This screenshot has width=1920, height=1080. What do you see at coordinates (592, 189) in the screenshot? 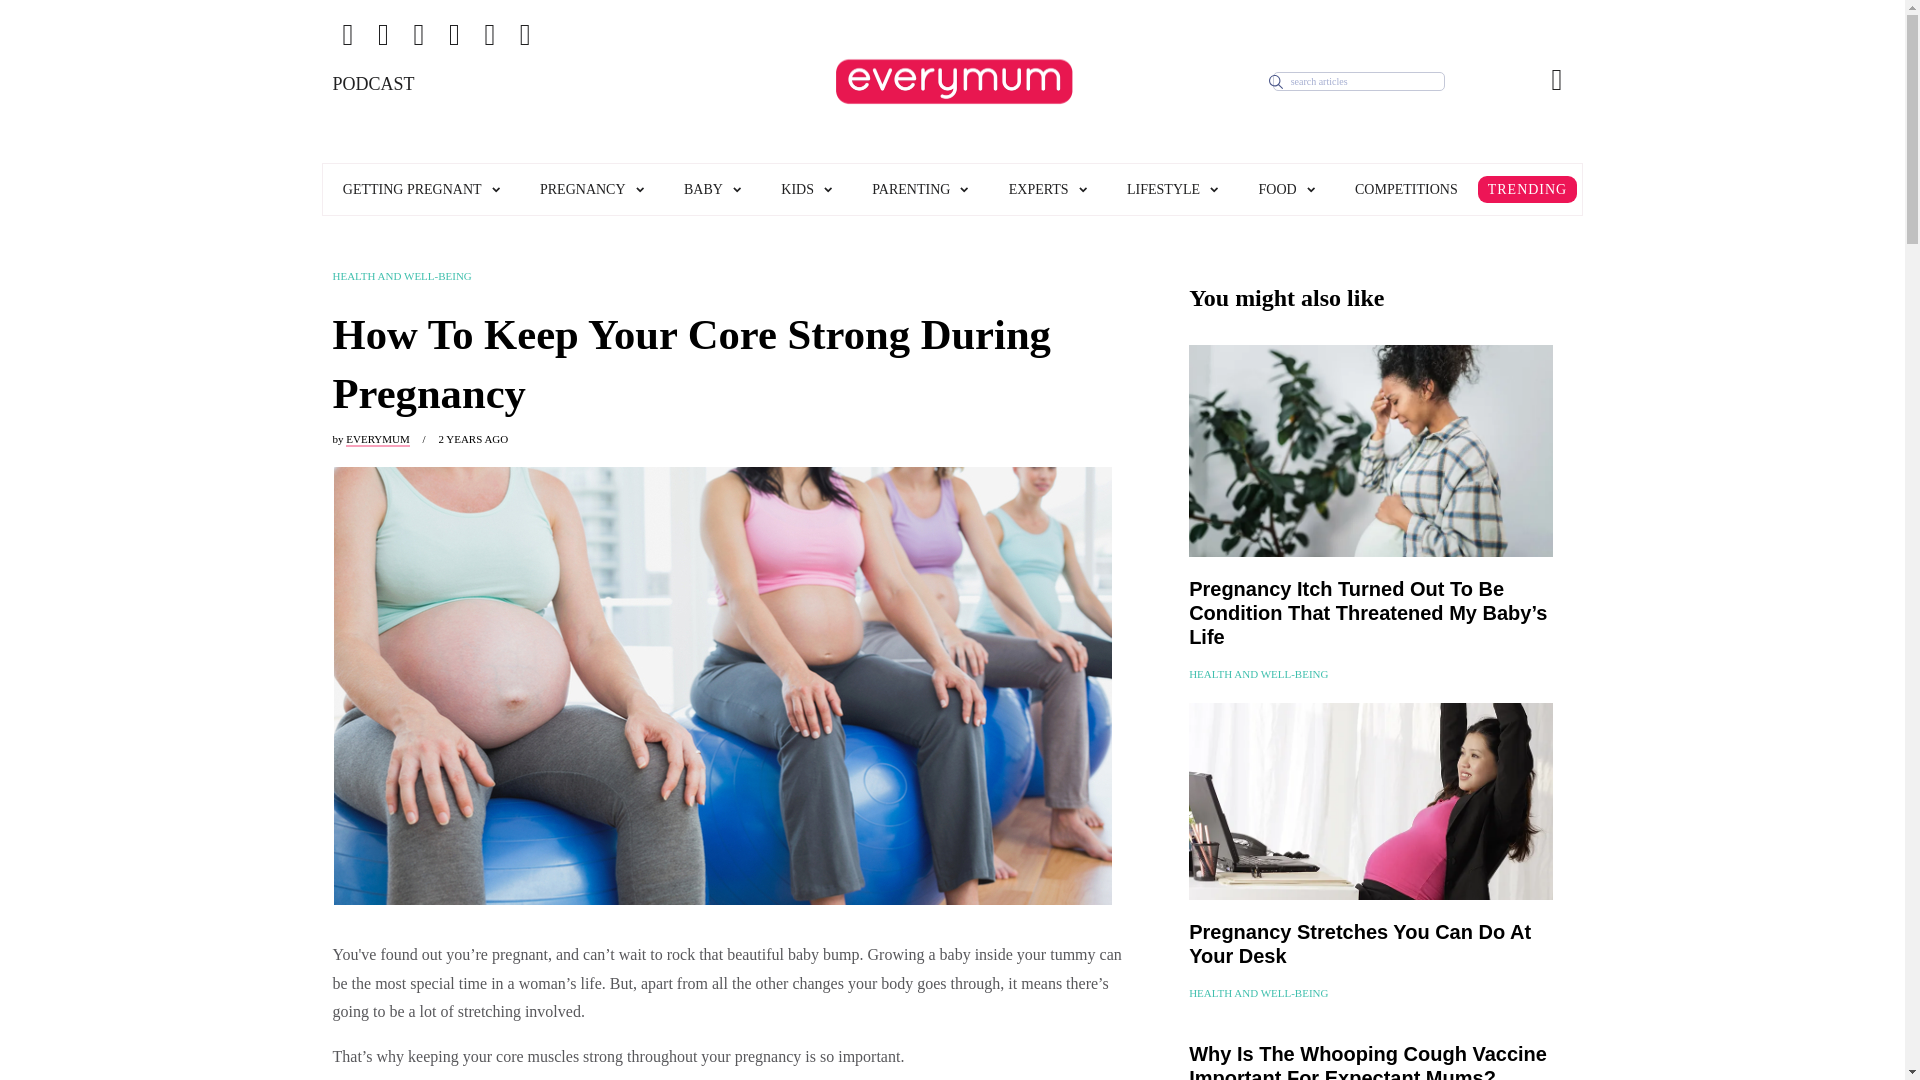
I see `PREGNANCY` at bounding box center [592, 189].